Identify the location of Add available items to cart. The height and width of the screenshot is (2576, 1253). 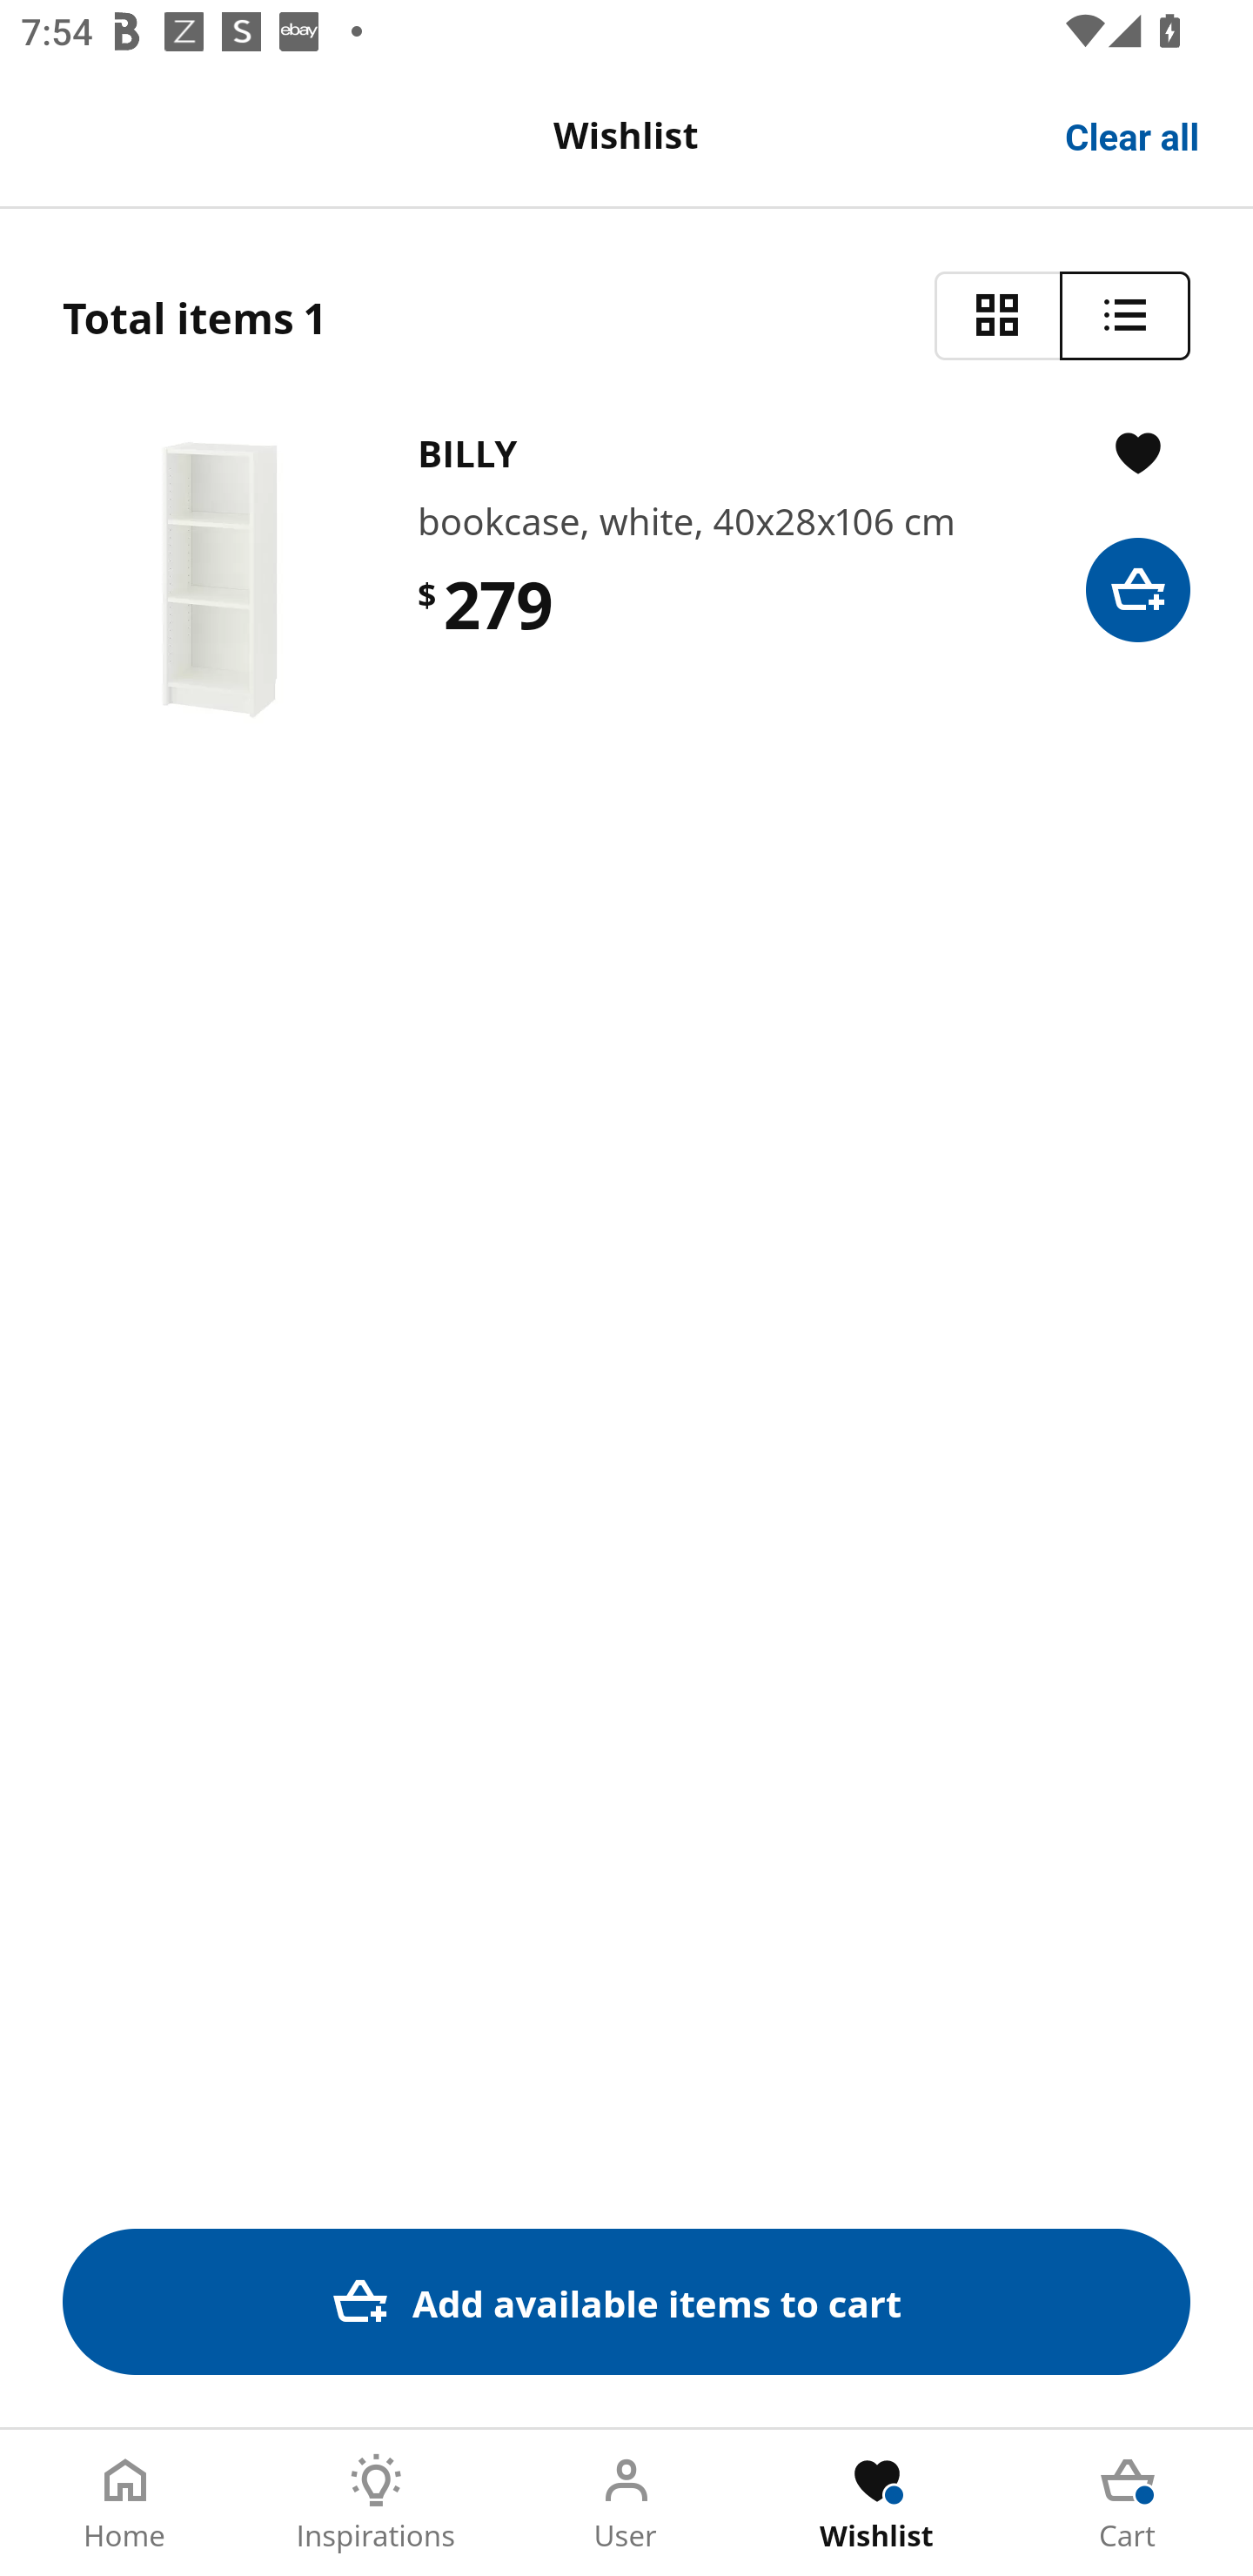
(626, 2301).